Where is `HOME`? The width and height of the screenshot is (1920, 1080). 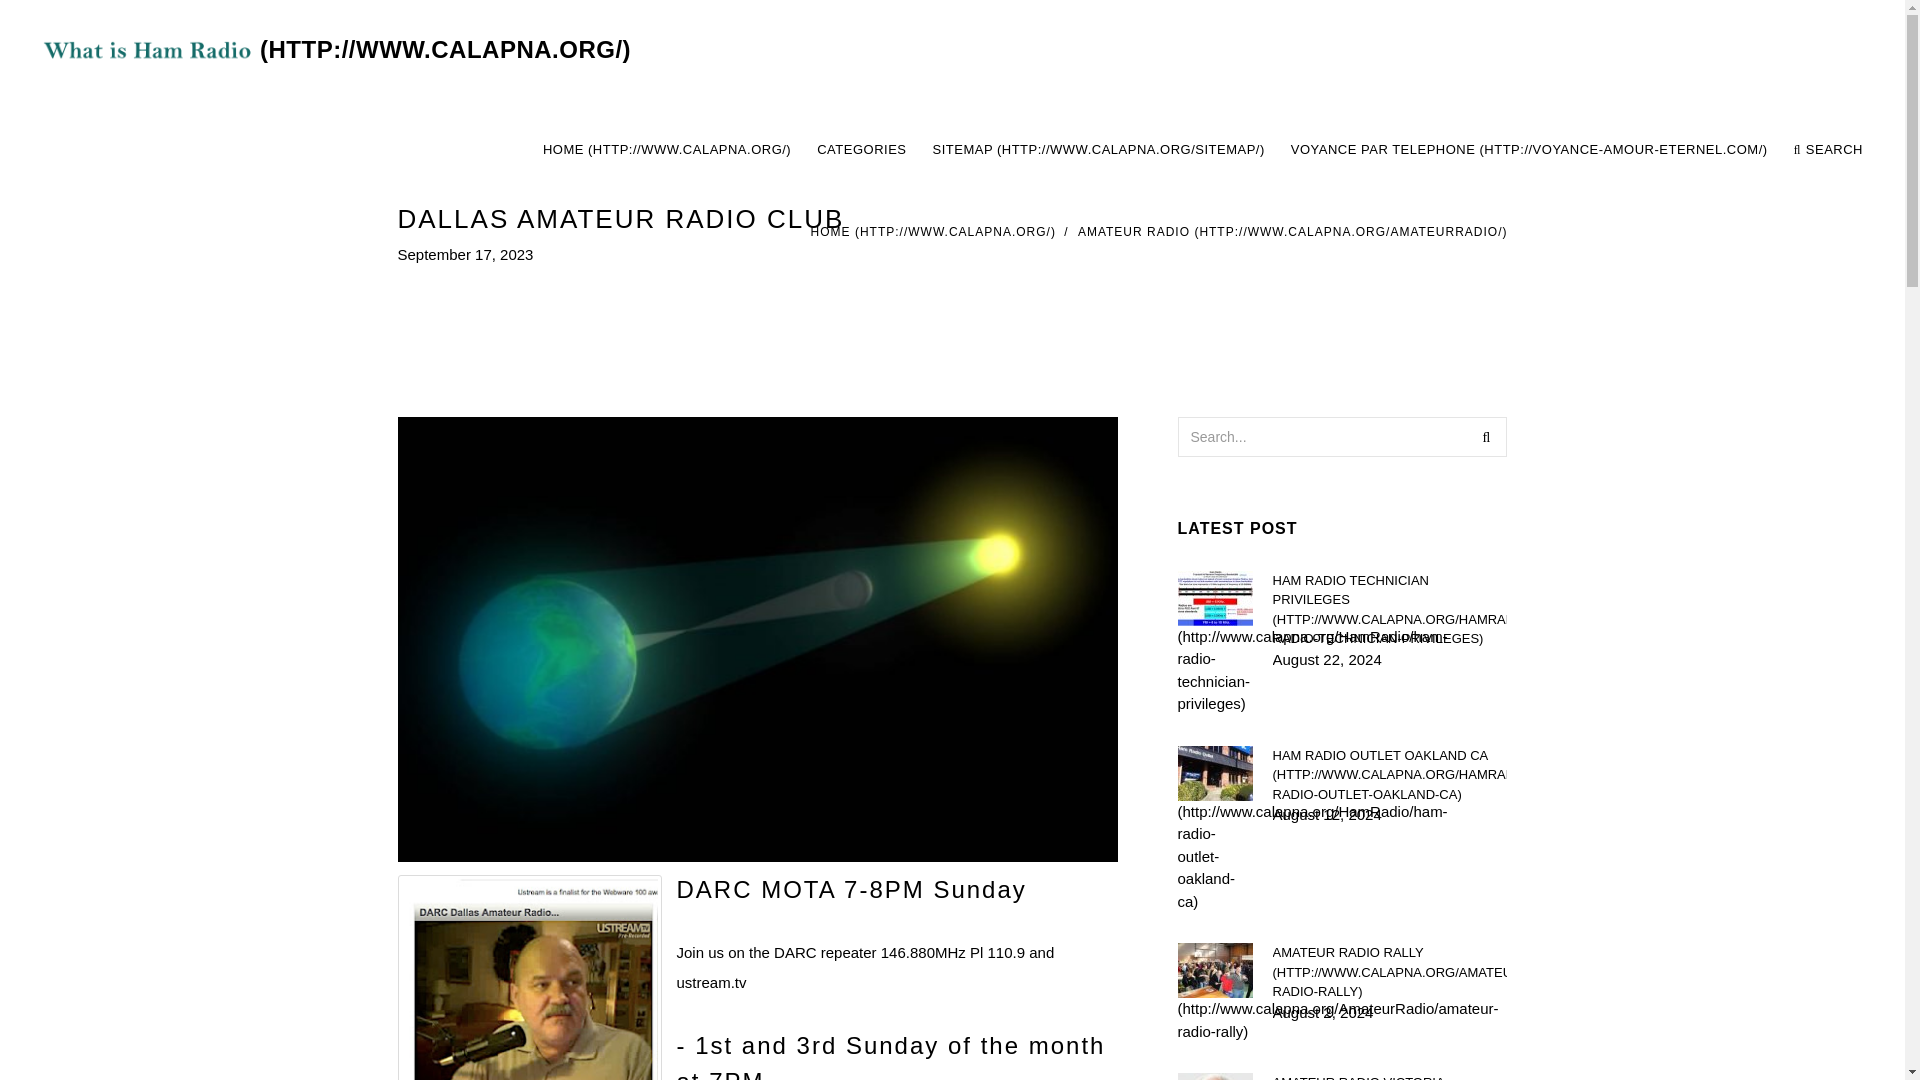 HOME is located at coordinates (933, 231).